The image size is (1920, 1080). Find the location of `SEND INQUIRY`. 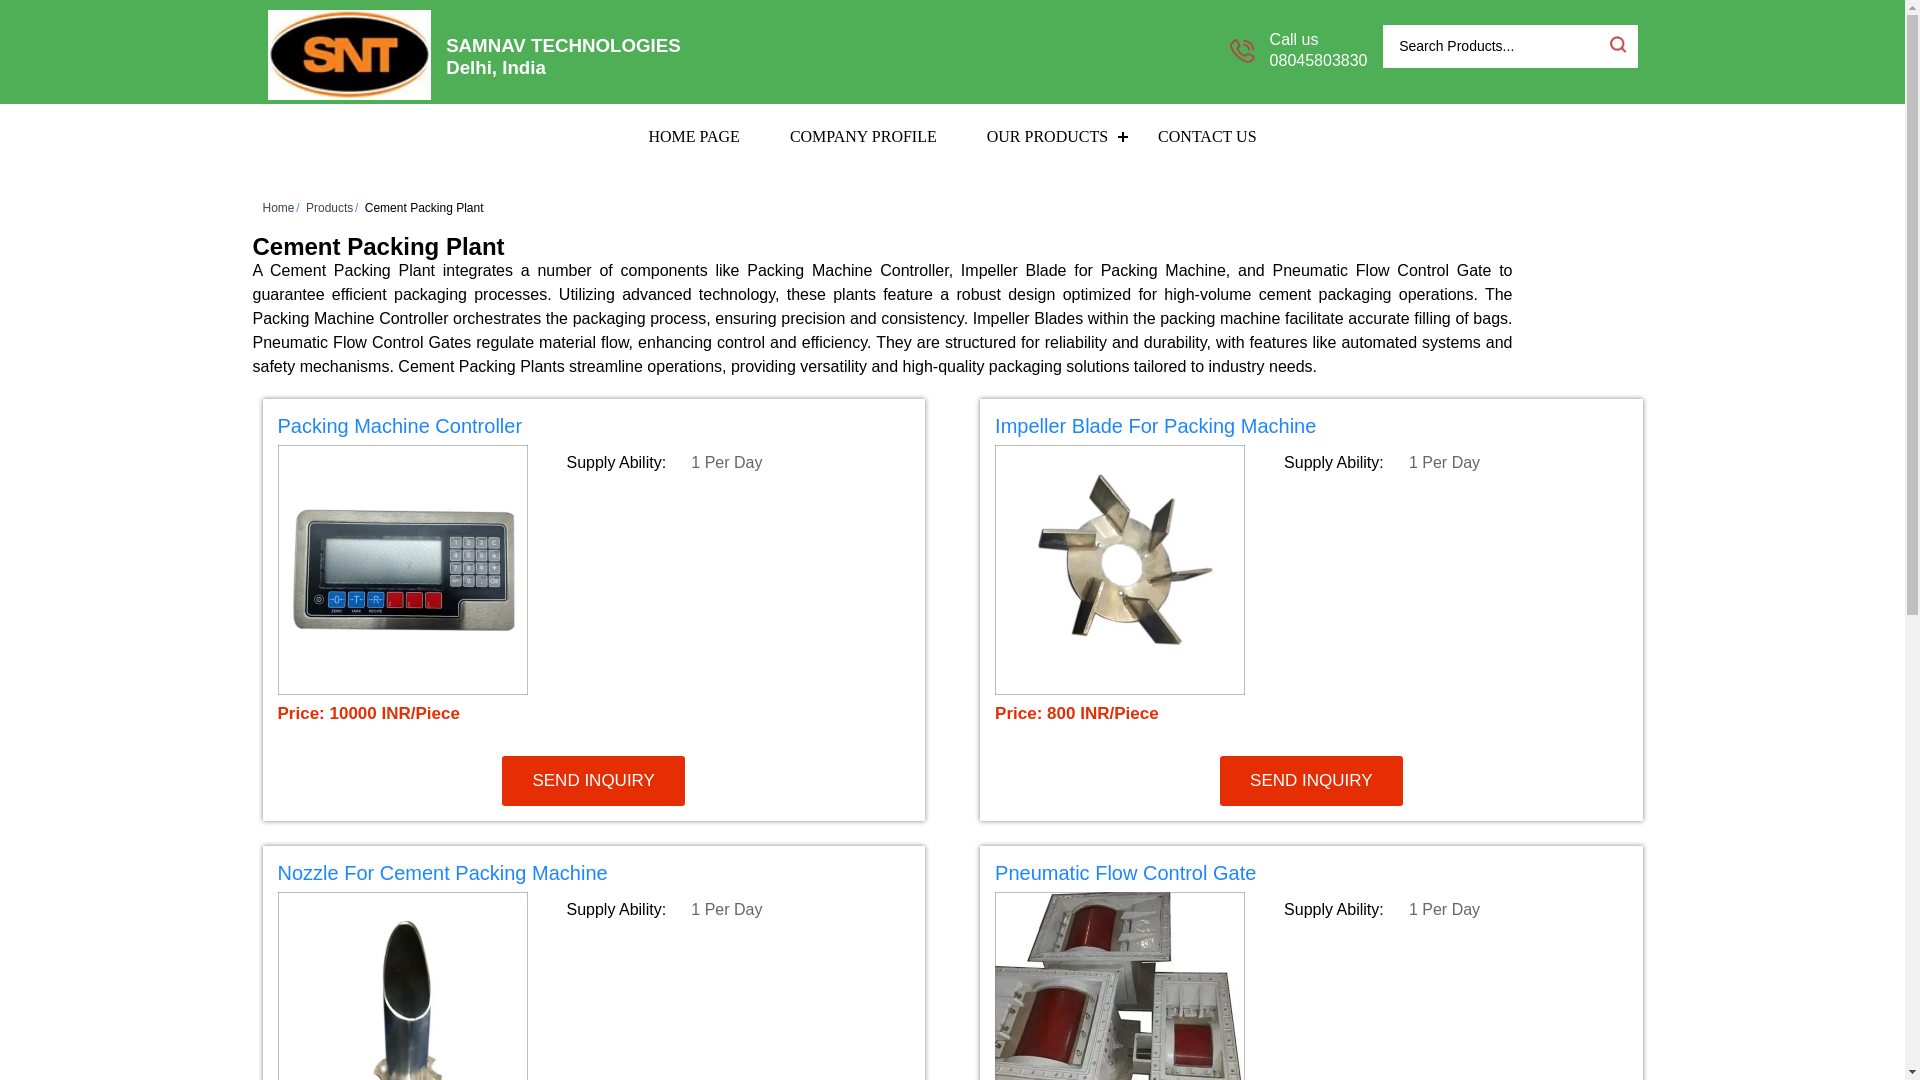

SEND INQUIRY is located at coordinates (593, 780).